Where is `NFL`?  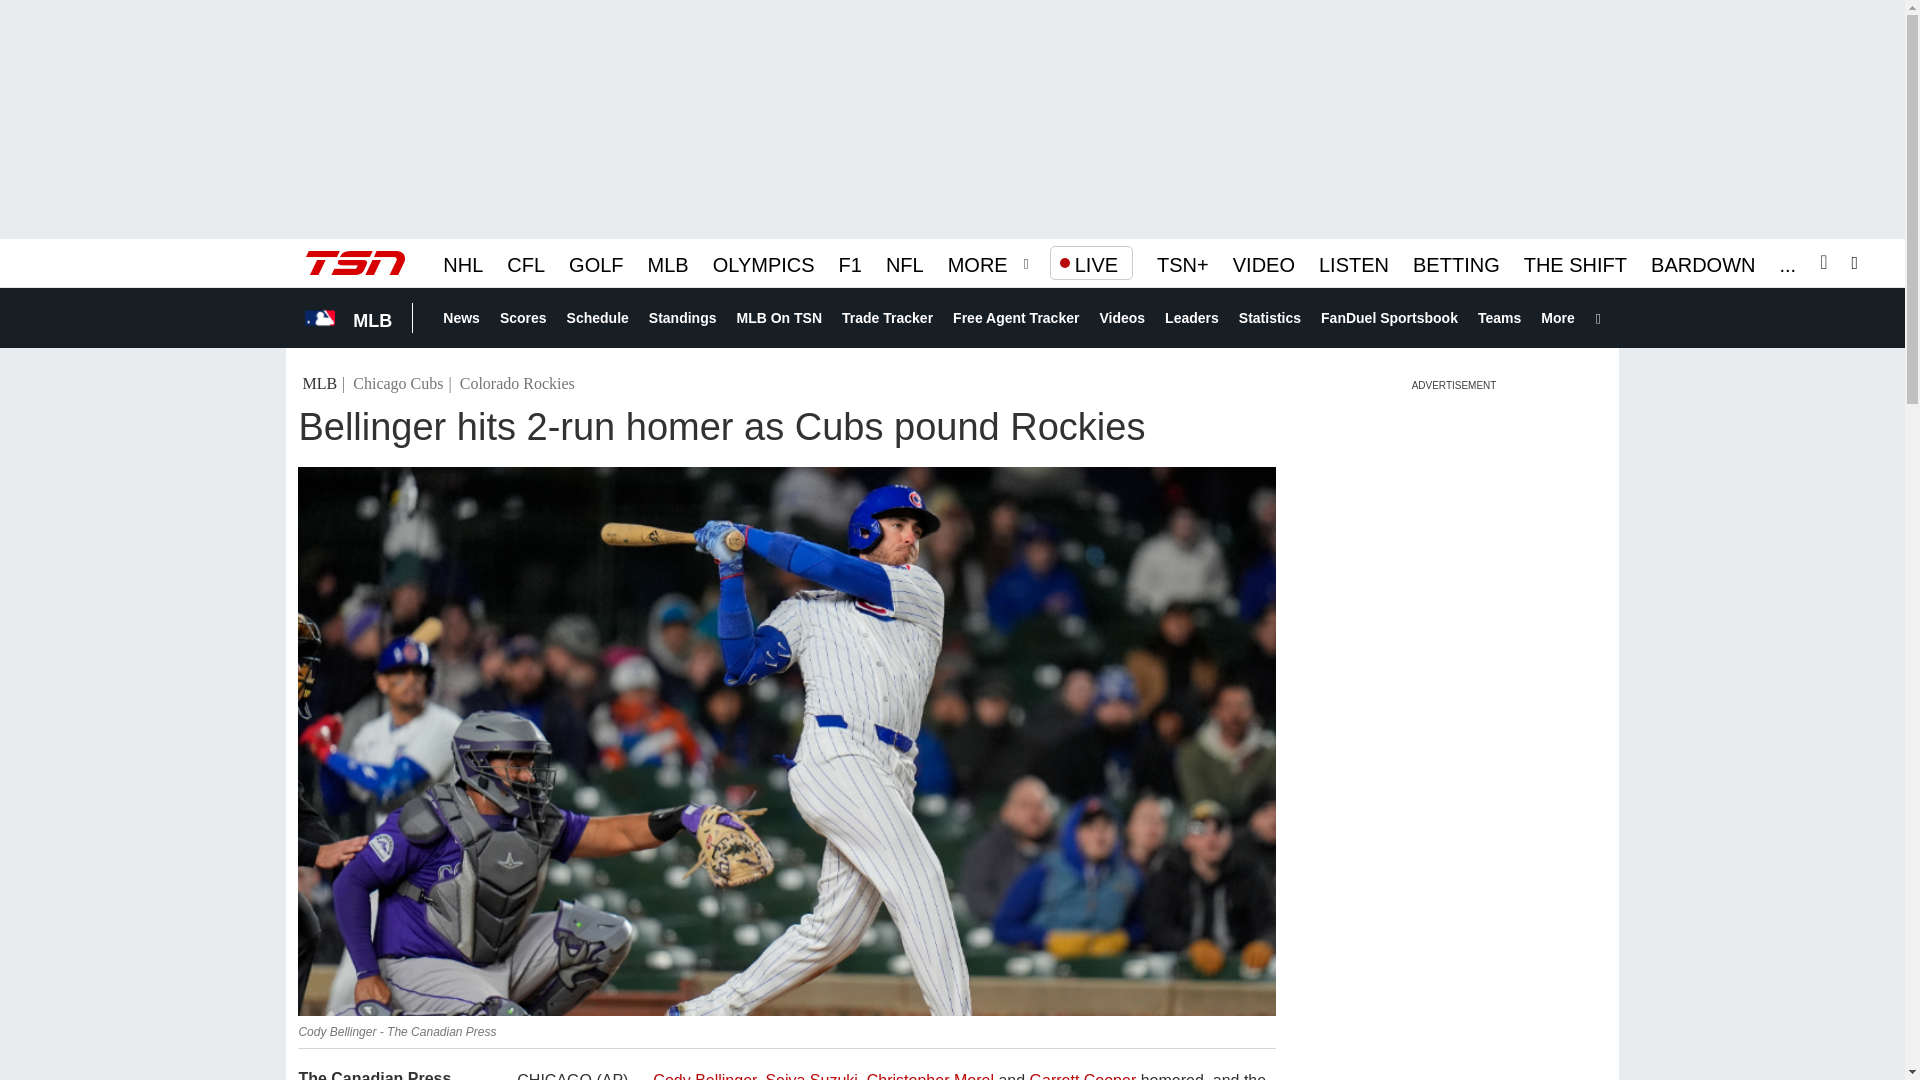
NFL is located at coordinates (904, 262).